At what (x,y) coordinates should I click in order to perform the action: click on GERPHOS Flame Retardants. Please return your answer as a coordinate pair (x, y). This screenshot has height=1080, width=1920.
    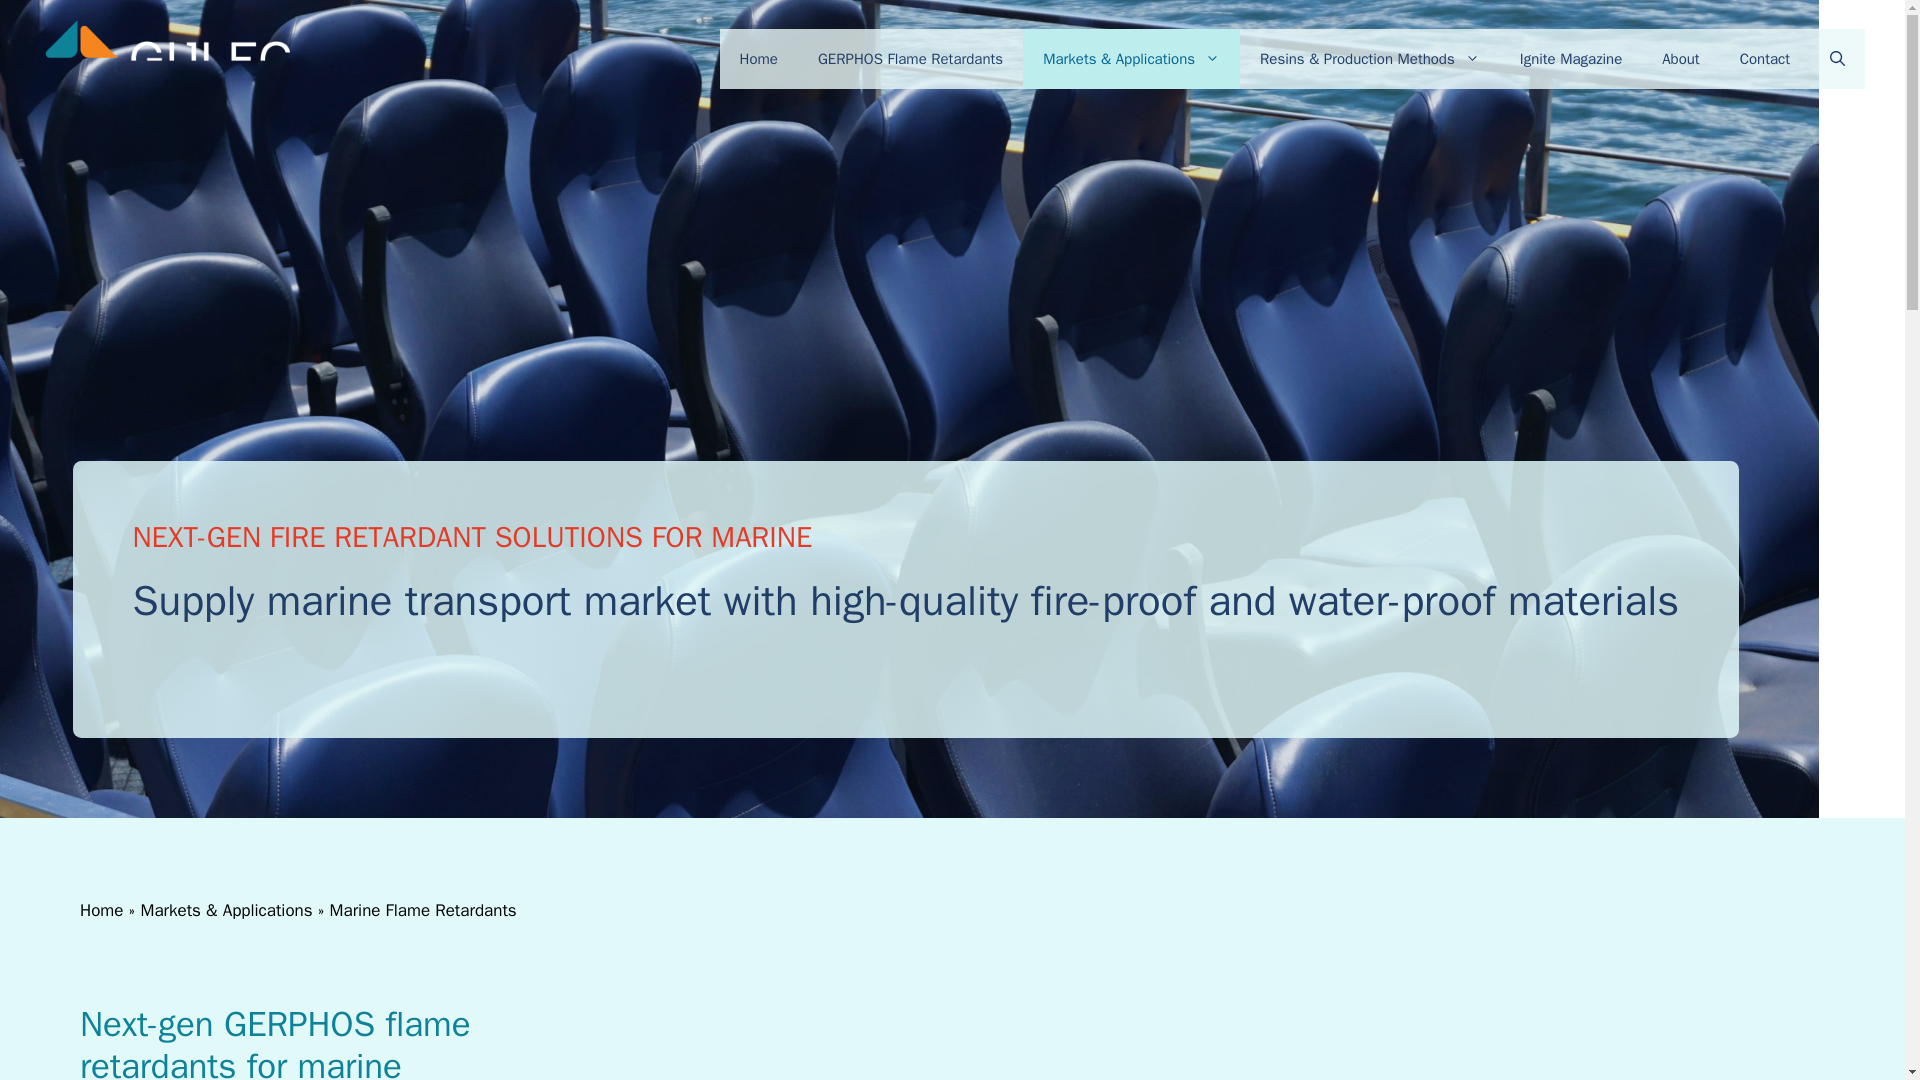
    Looking at the image, I should click on (910, 58).